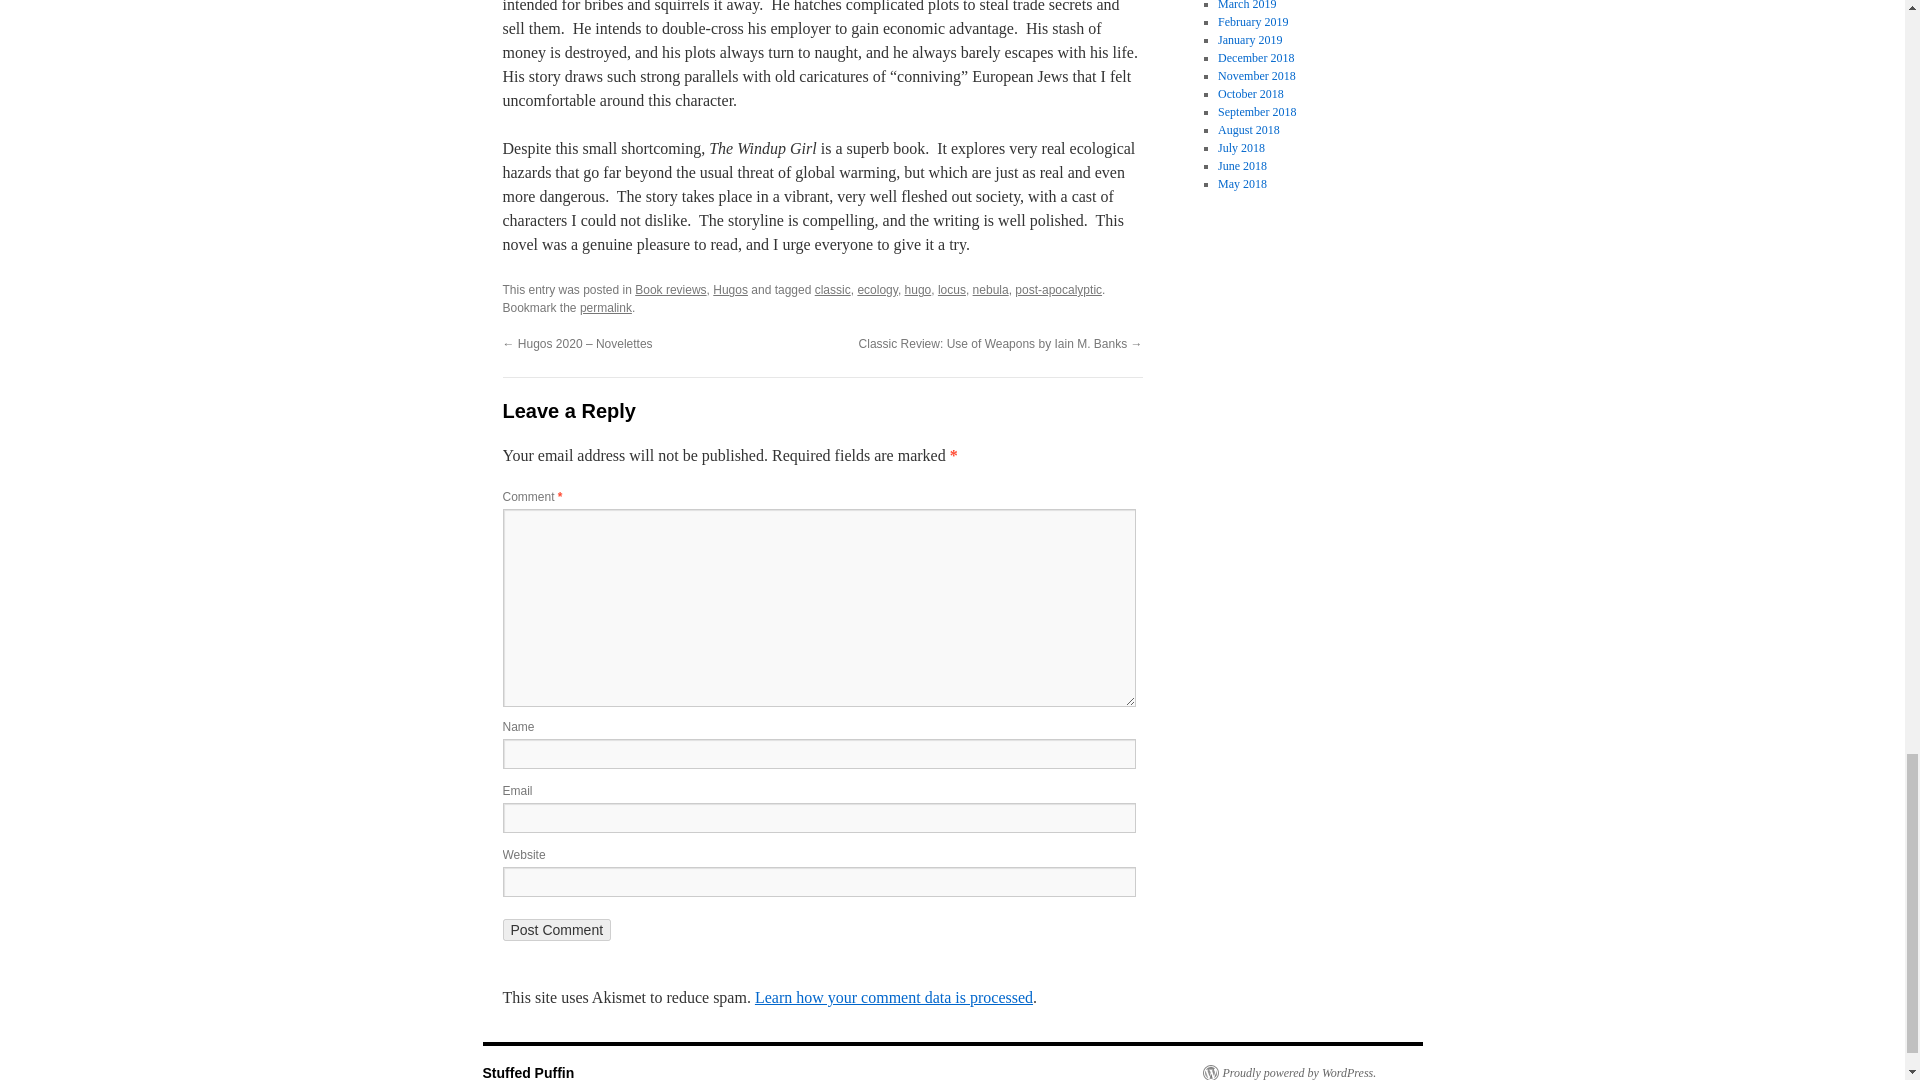 This screenshot has width=1920, height=1080. Describe the element at coordinates (605, 308) in the screenshot. I see `permalink` at that location.